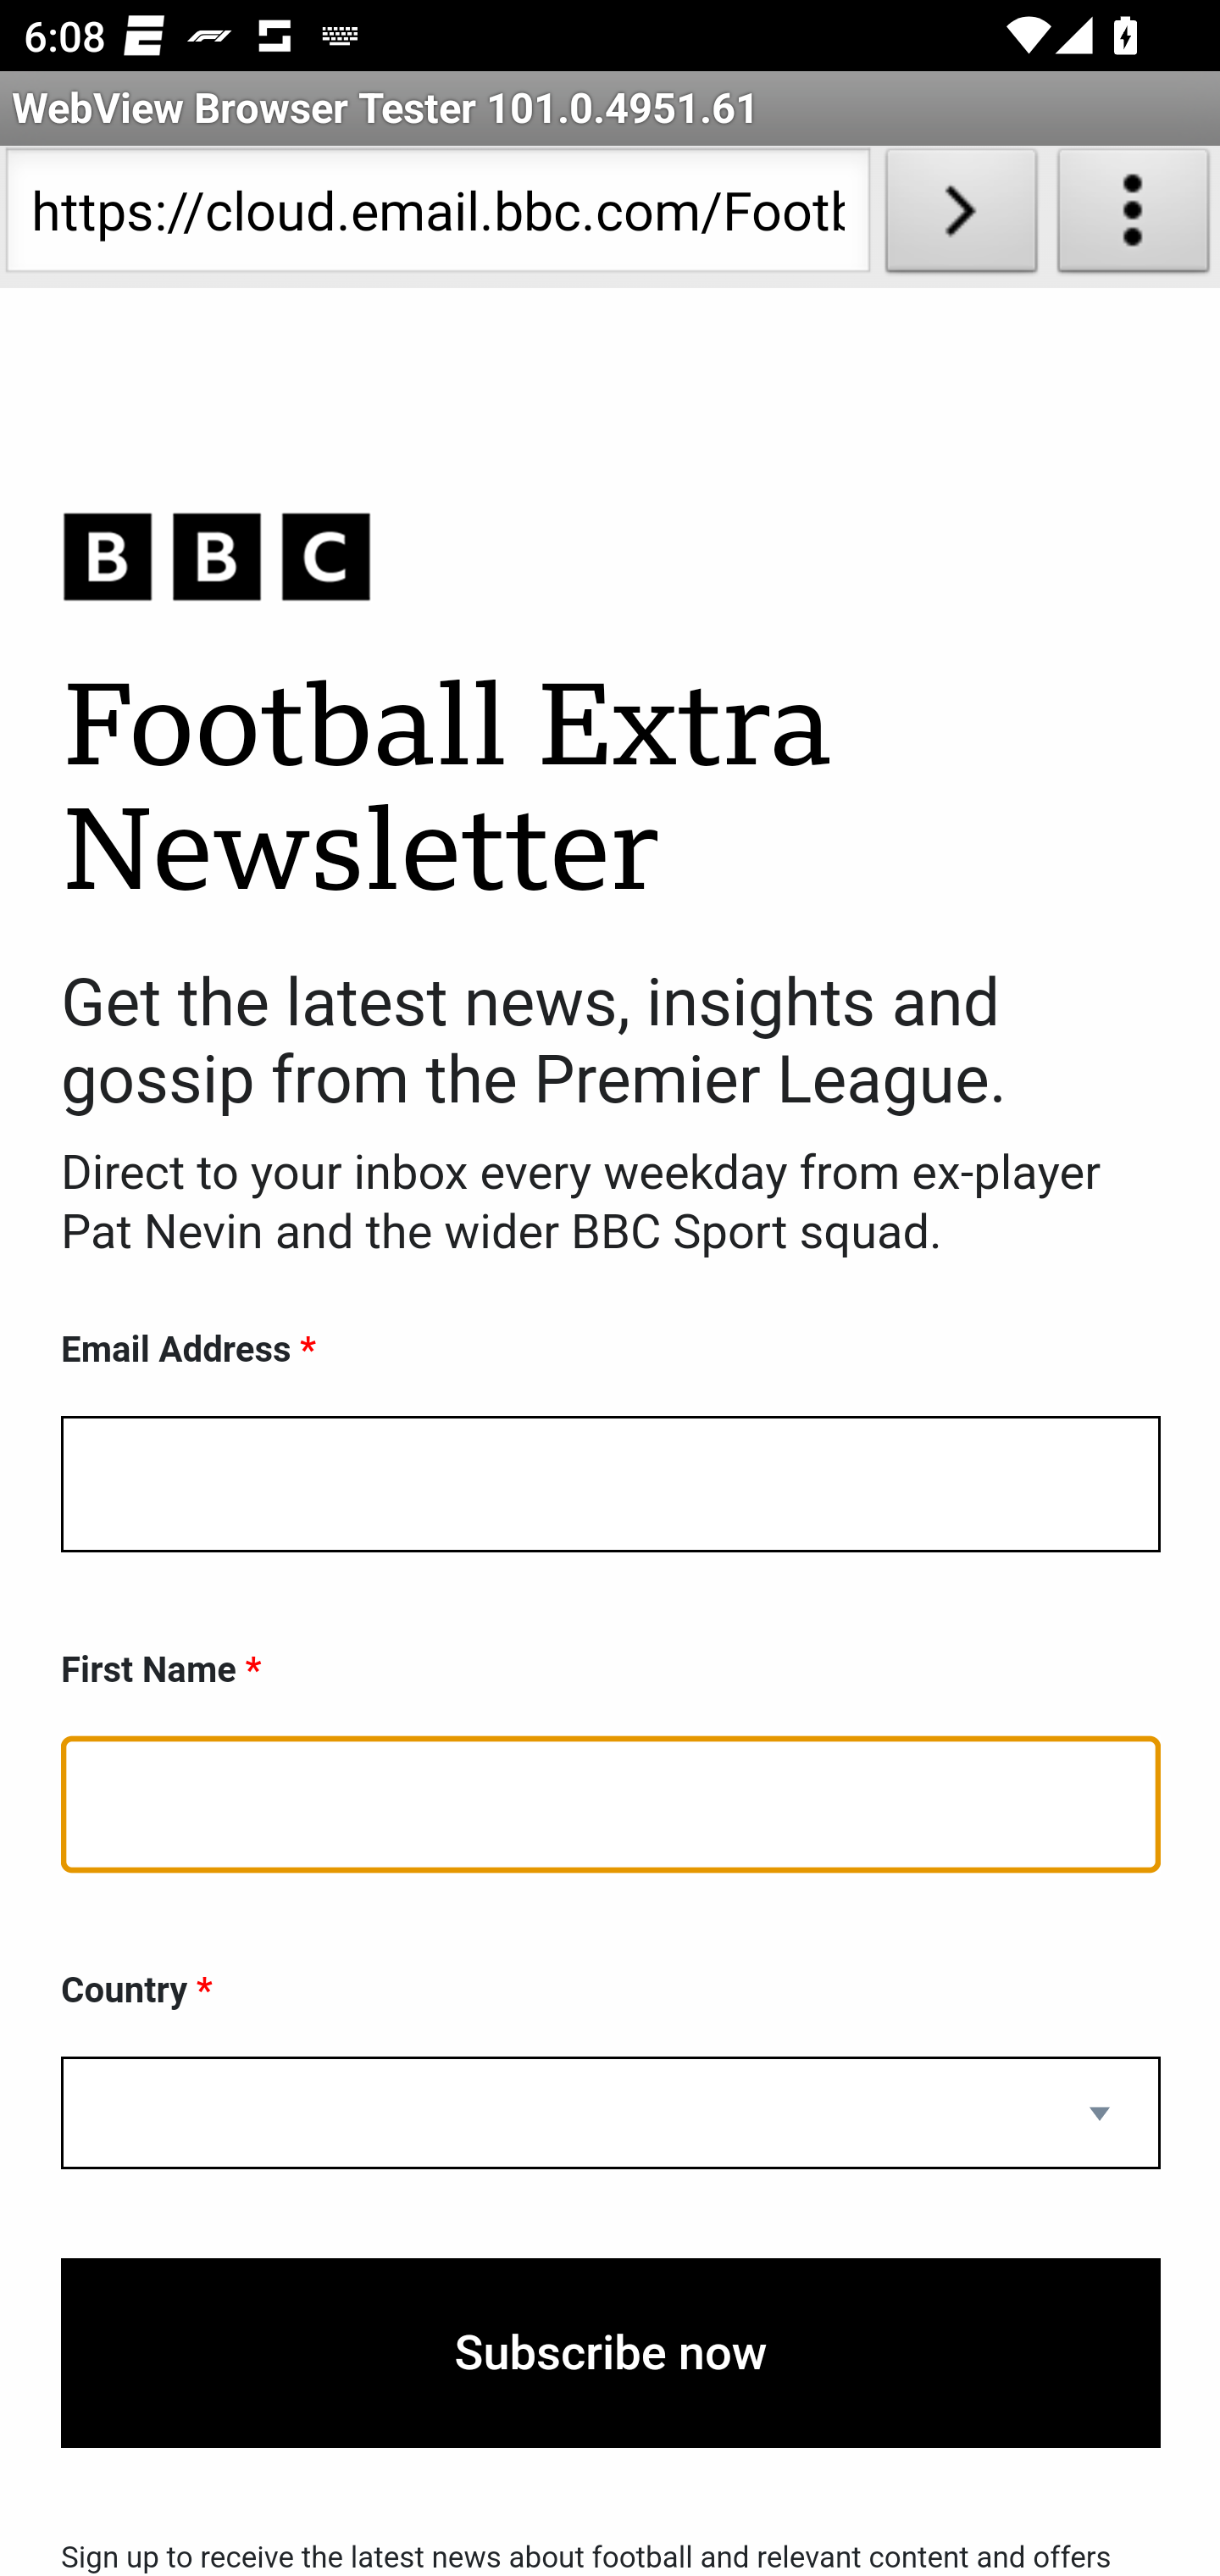 Image resolution: width=1220 pixels, height=2576 pixels. Describe the element at coordinates (611, 556) in the screenshot. I see `BBC` at that location.